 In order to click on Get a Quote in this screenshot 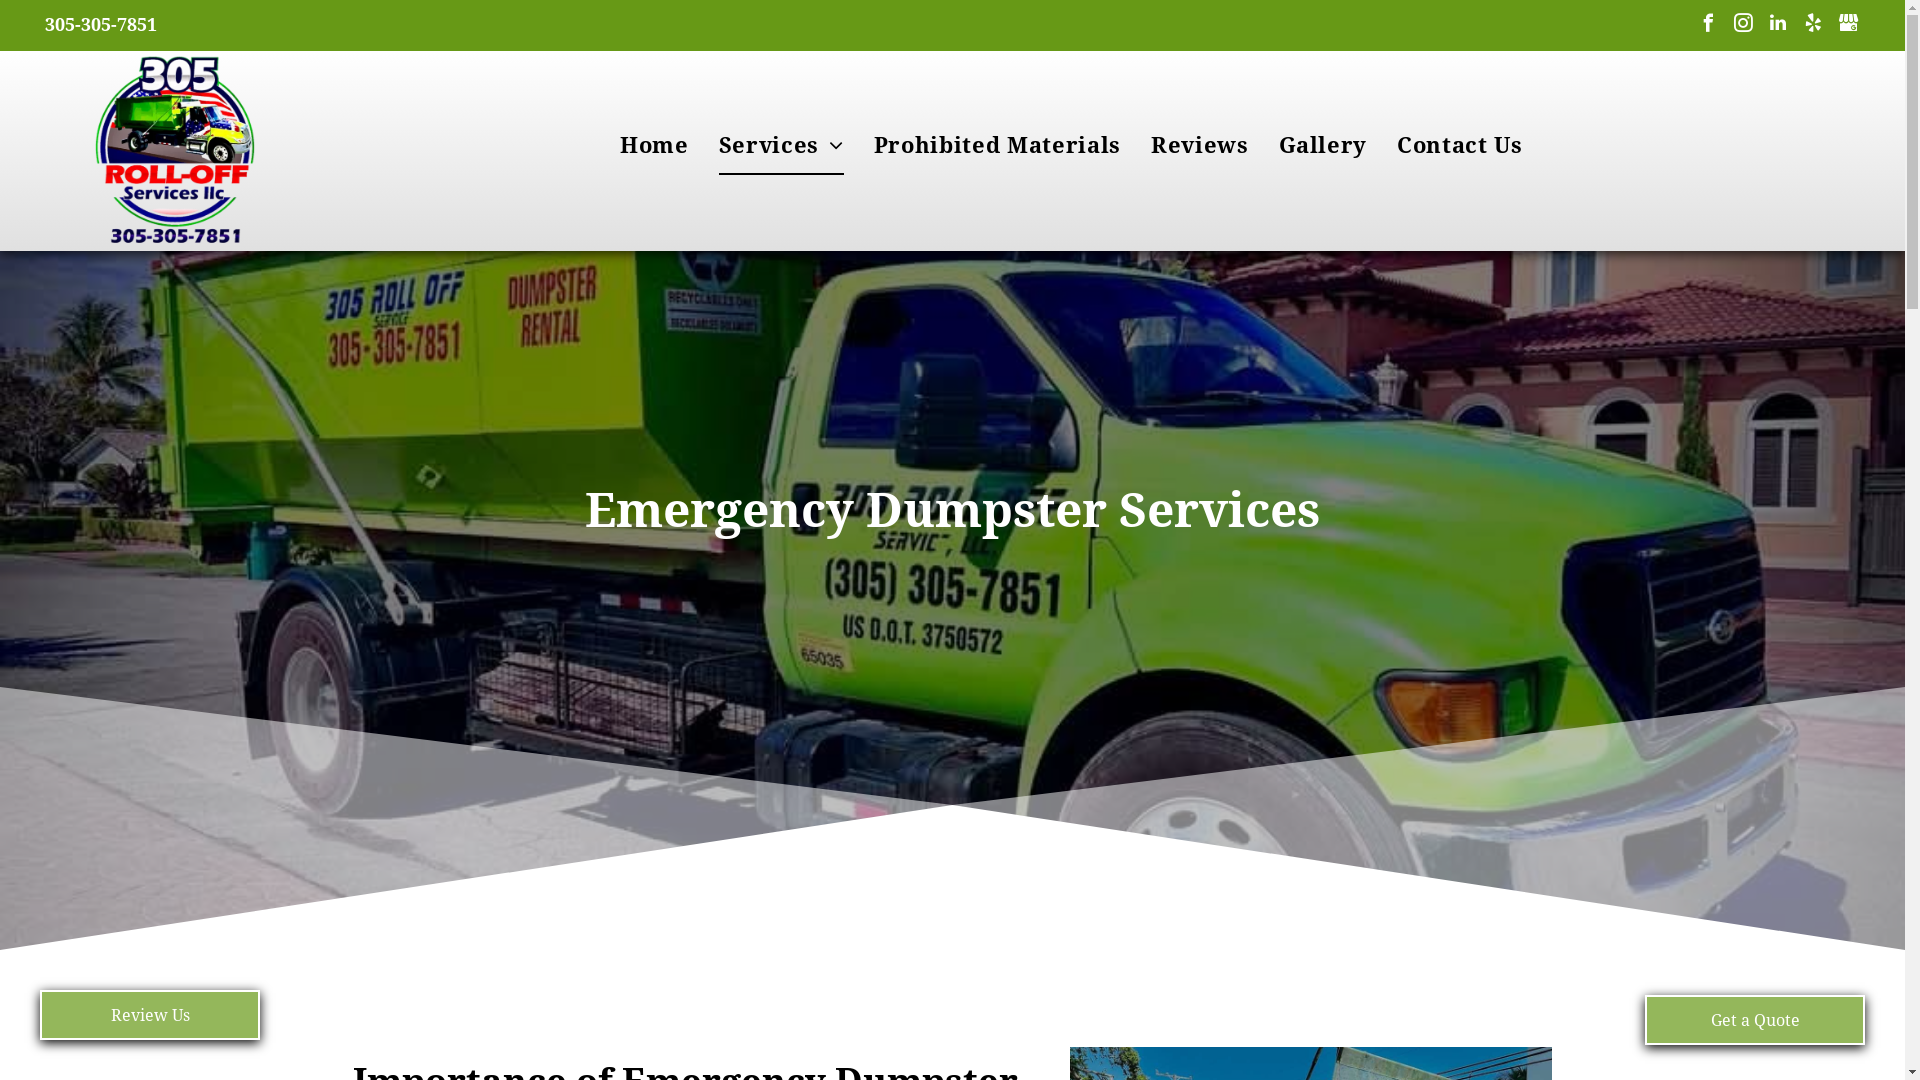, I will do `click(1755, 1020)`.